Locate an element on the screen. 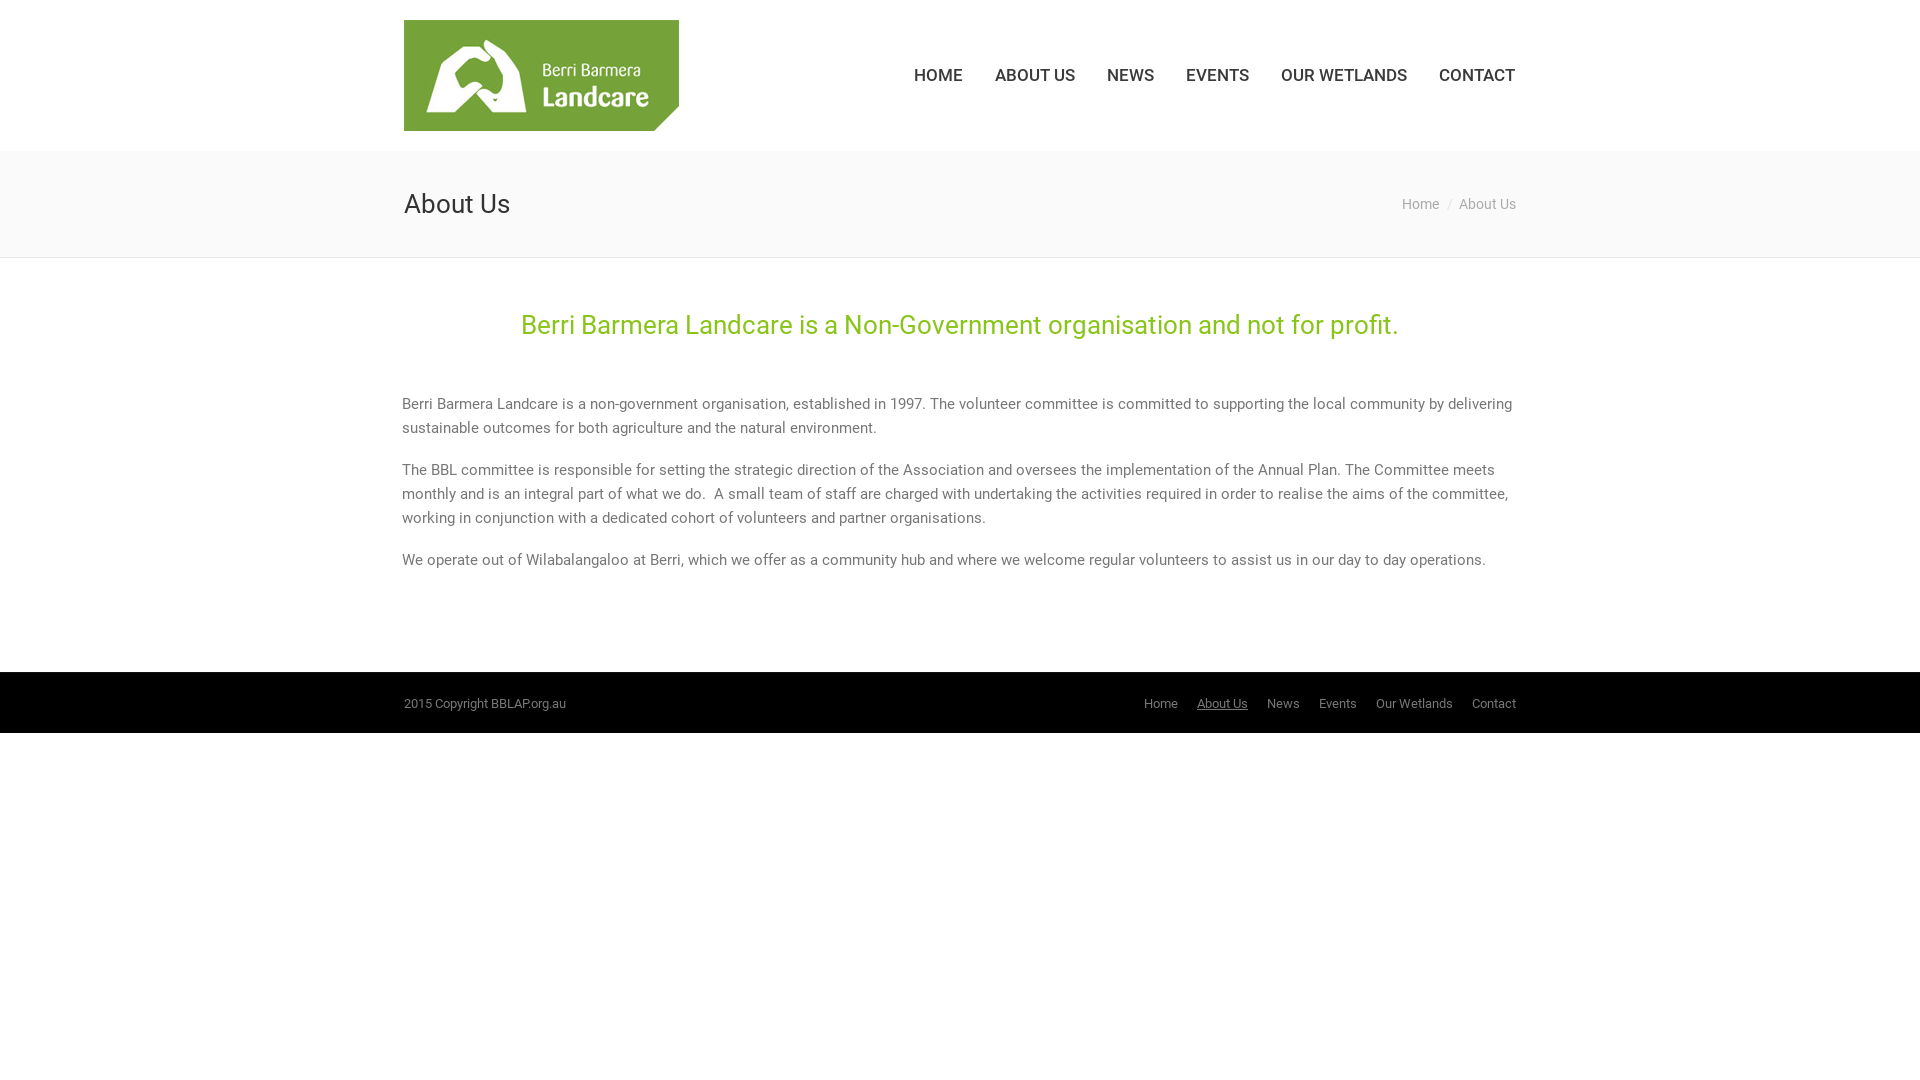 Image resolution: width=1920 pixels, height=1080 pixels. Home is located at coordinates (1161, 704).